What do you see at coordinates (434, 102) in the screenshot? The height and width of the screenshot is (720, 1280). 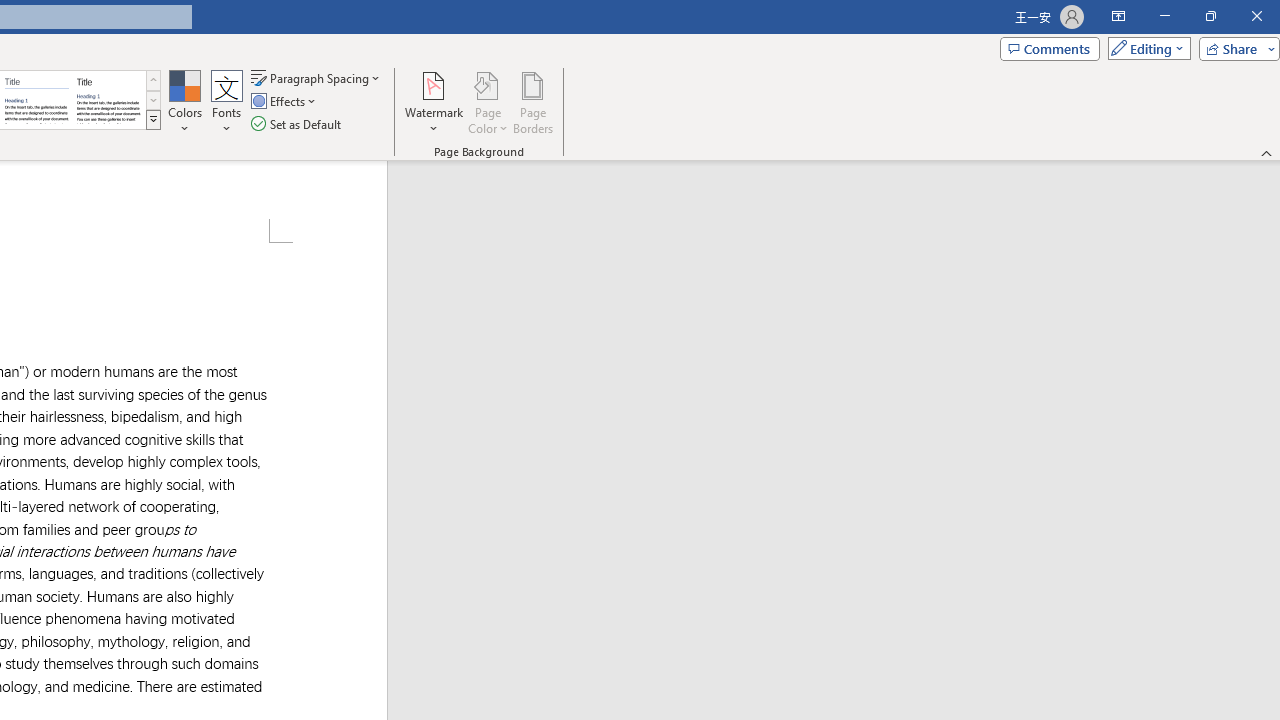 I see `Watermark` at bounding box center [434, 102].